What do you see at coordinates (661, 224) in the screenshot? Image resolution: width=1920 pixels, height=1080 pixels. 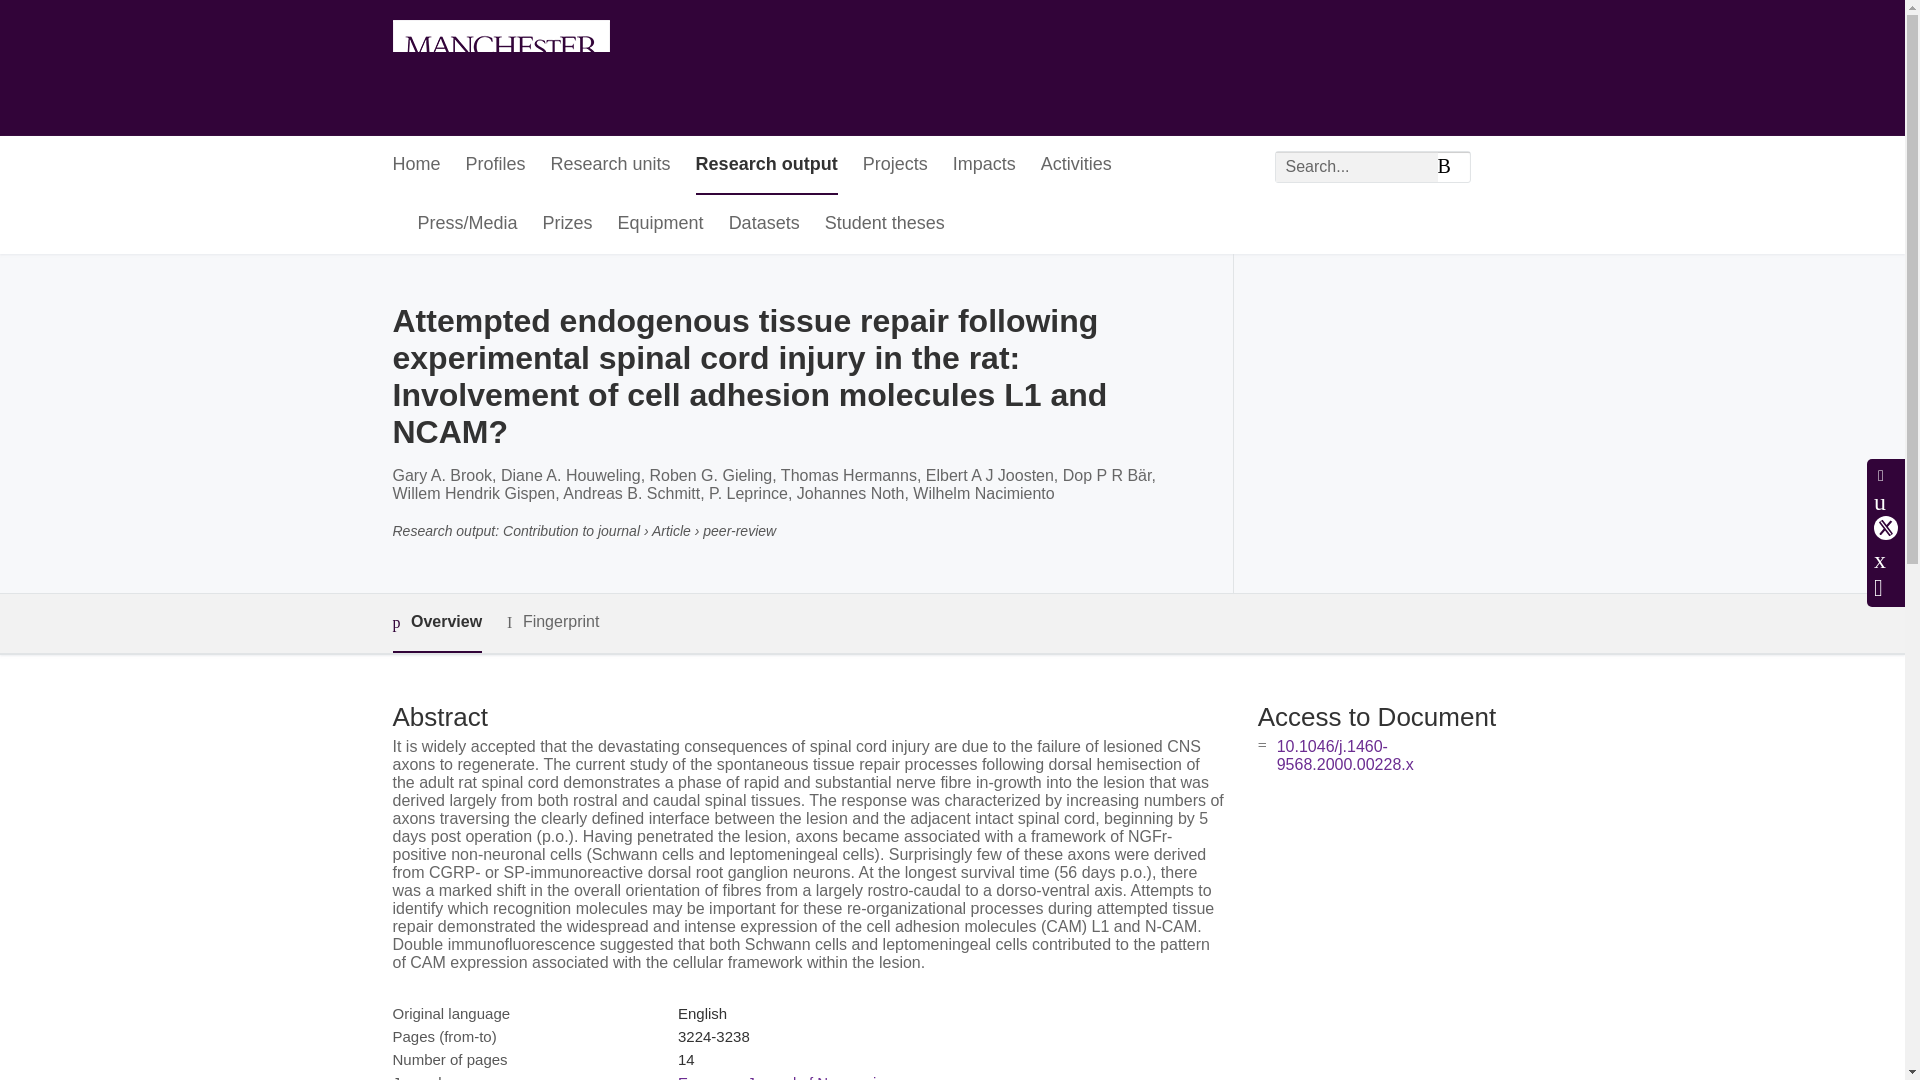 I see `Equipment` at bounding box center [661, 224].